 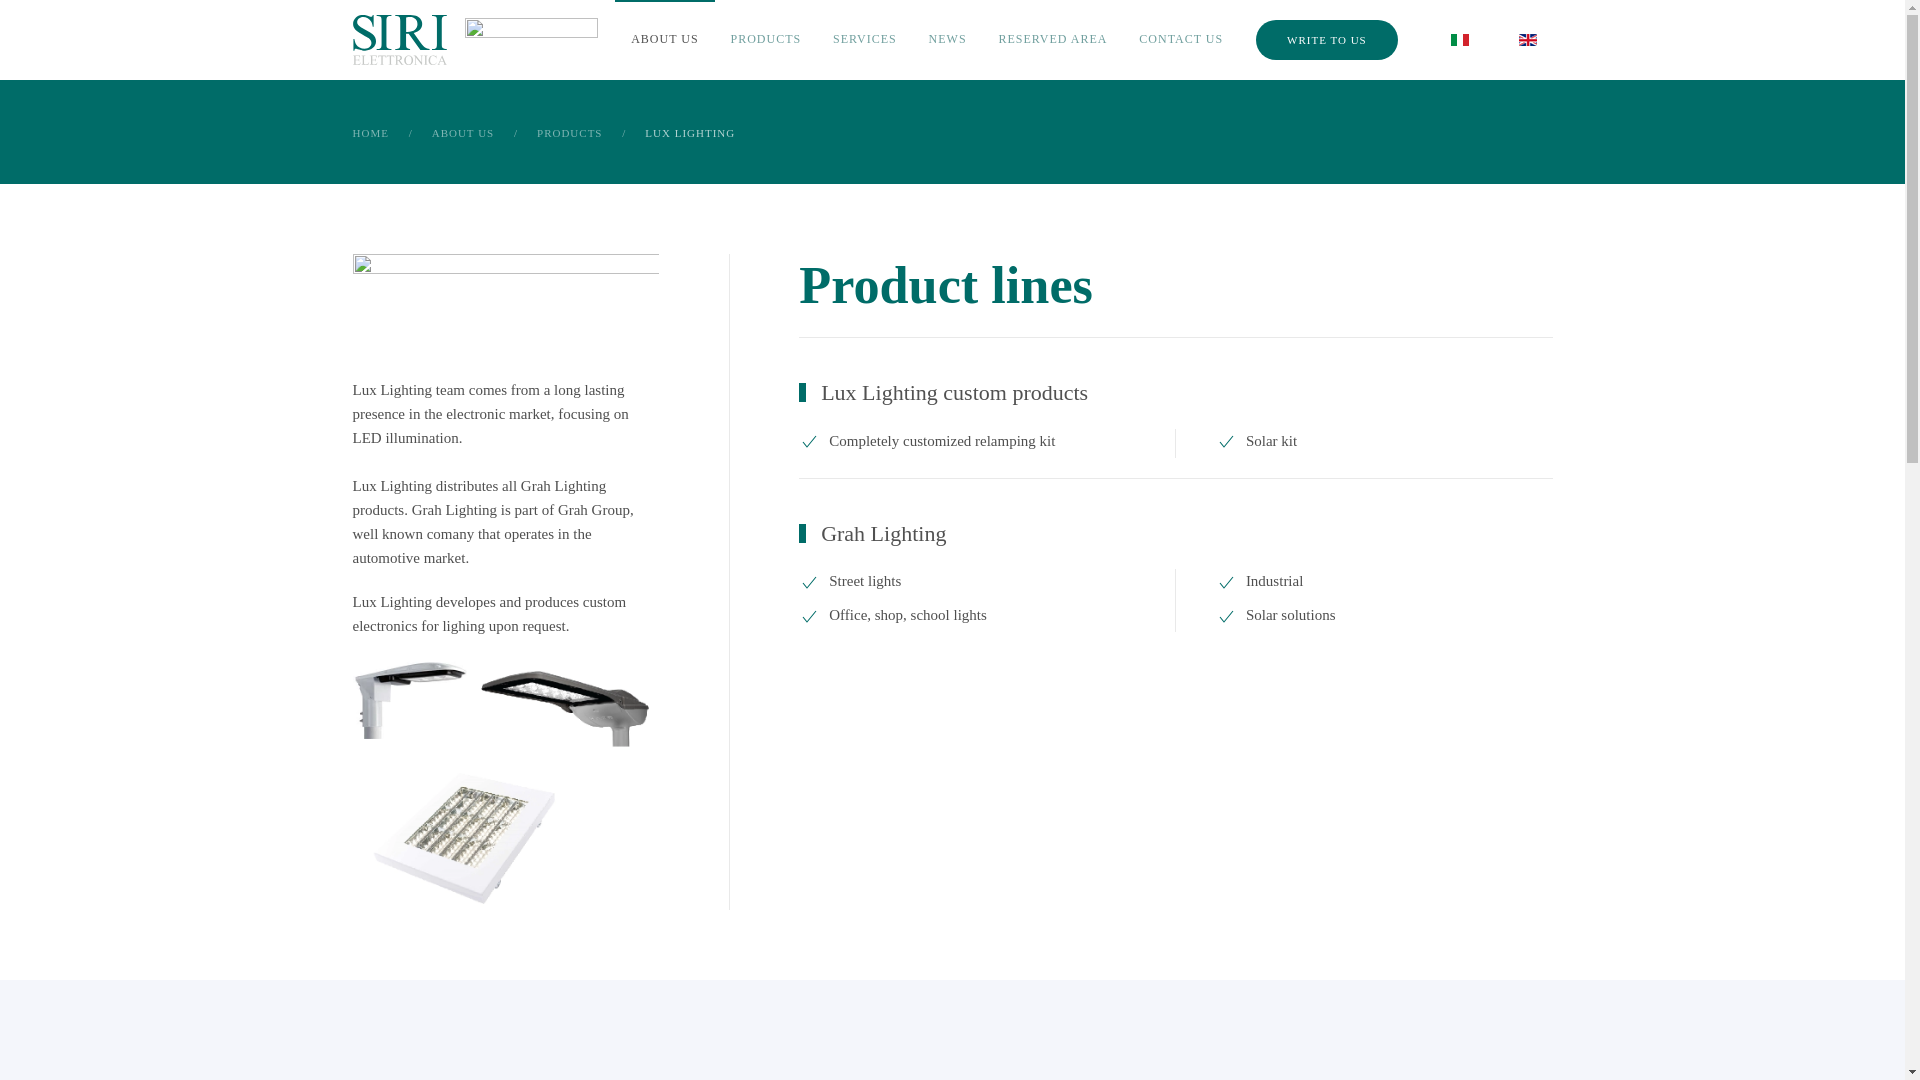 I want to click on PRODUCTS, so click(x=766, y=40).